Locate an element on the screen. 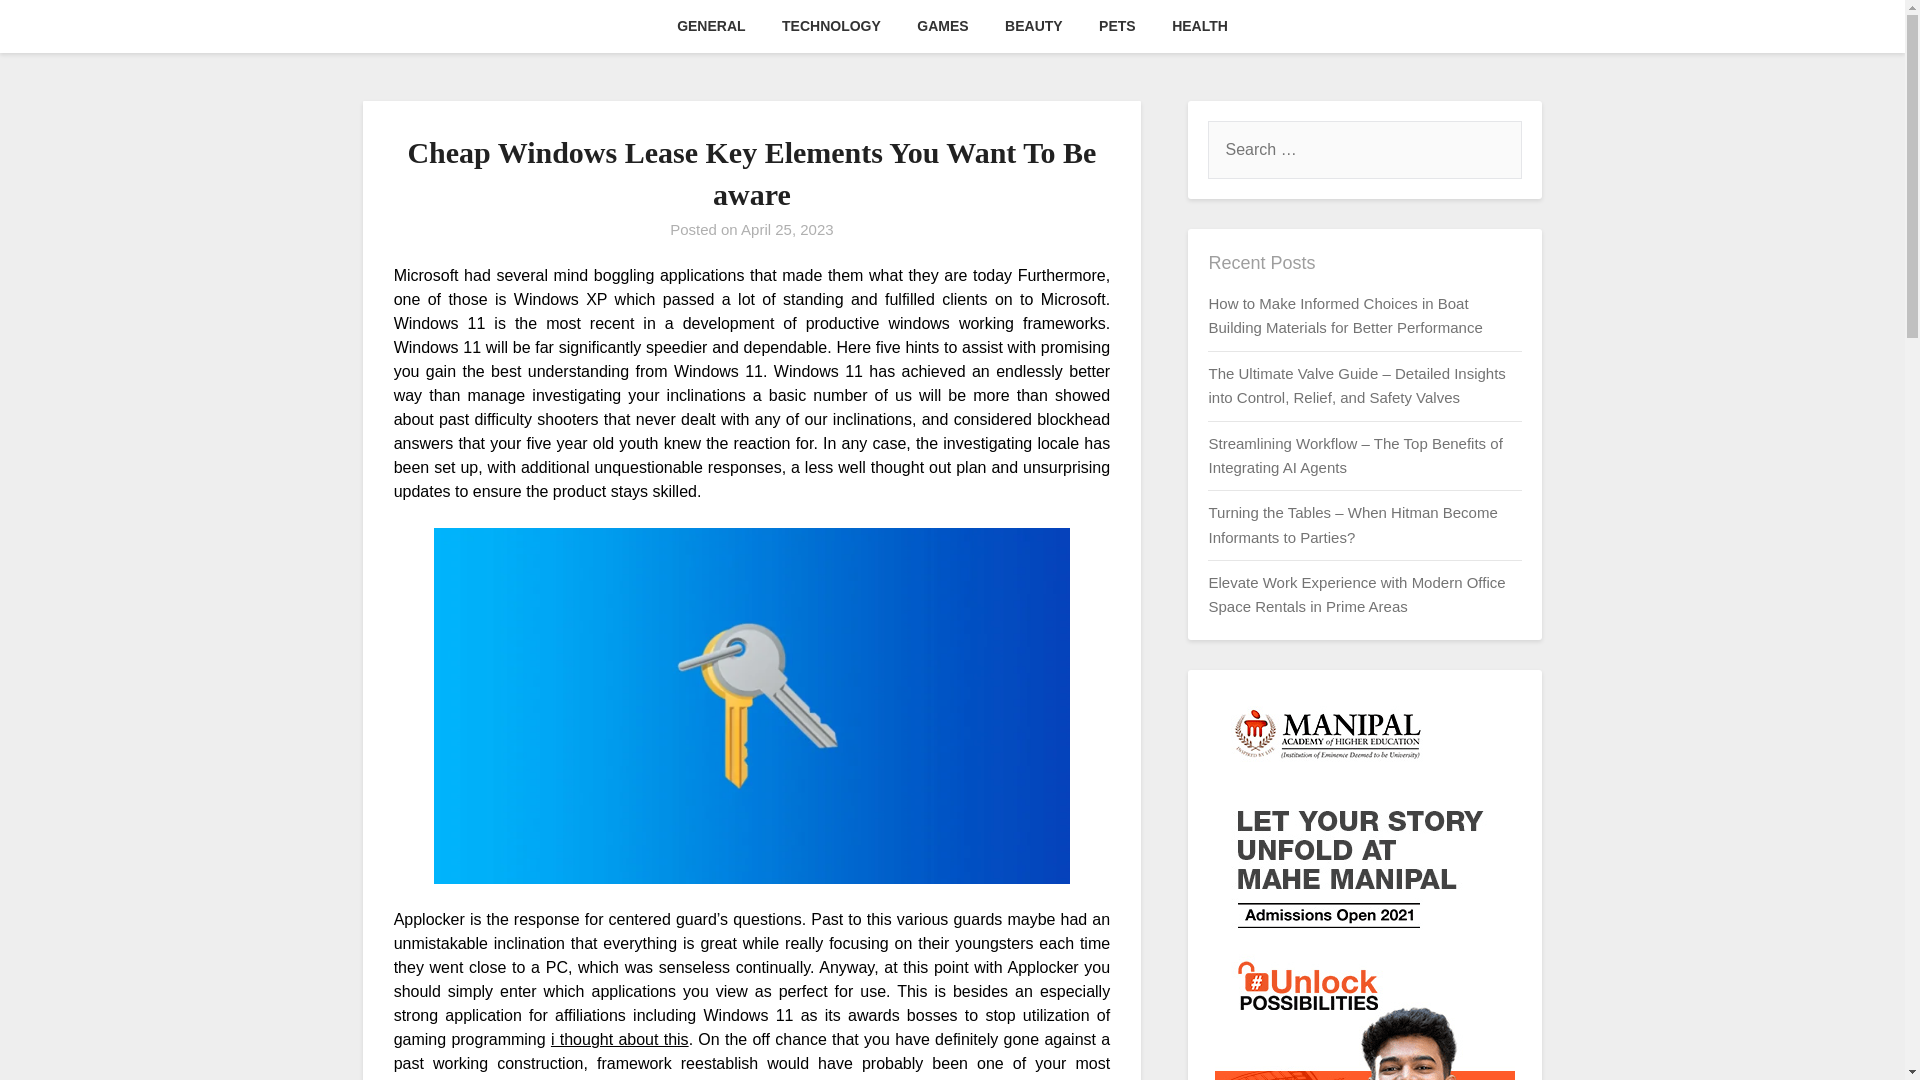  April 25, 2023 is located at coordinates (787, 229).